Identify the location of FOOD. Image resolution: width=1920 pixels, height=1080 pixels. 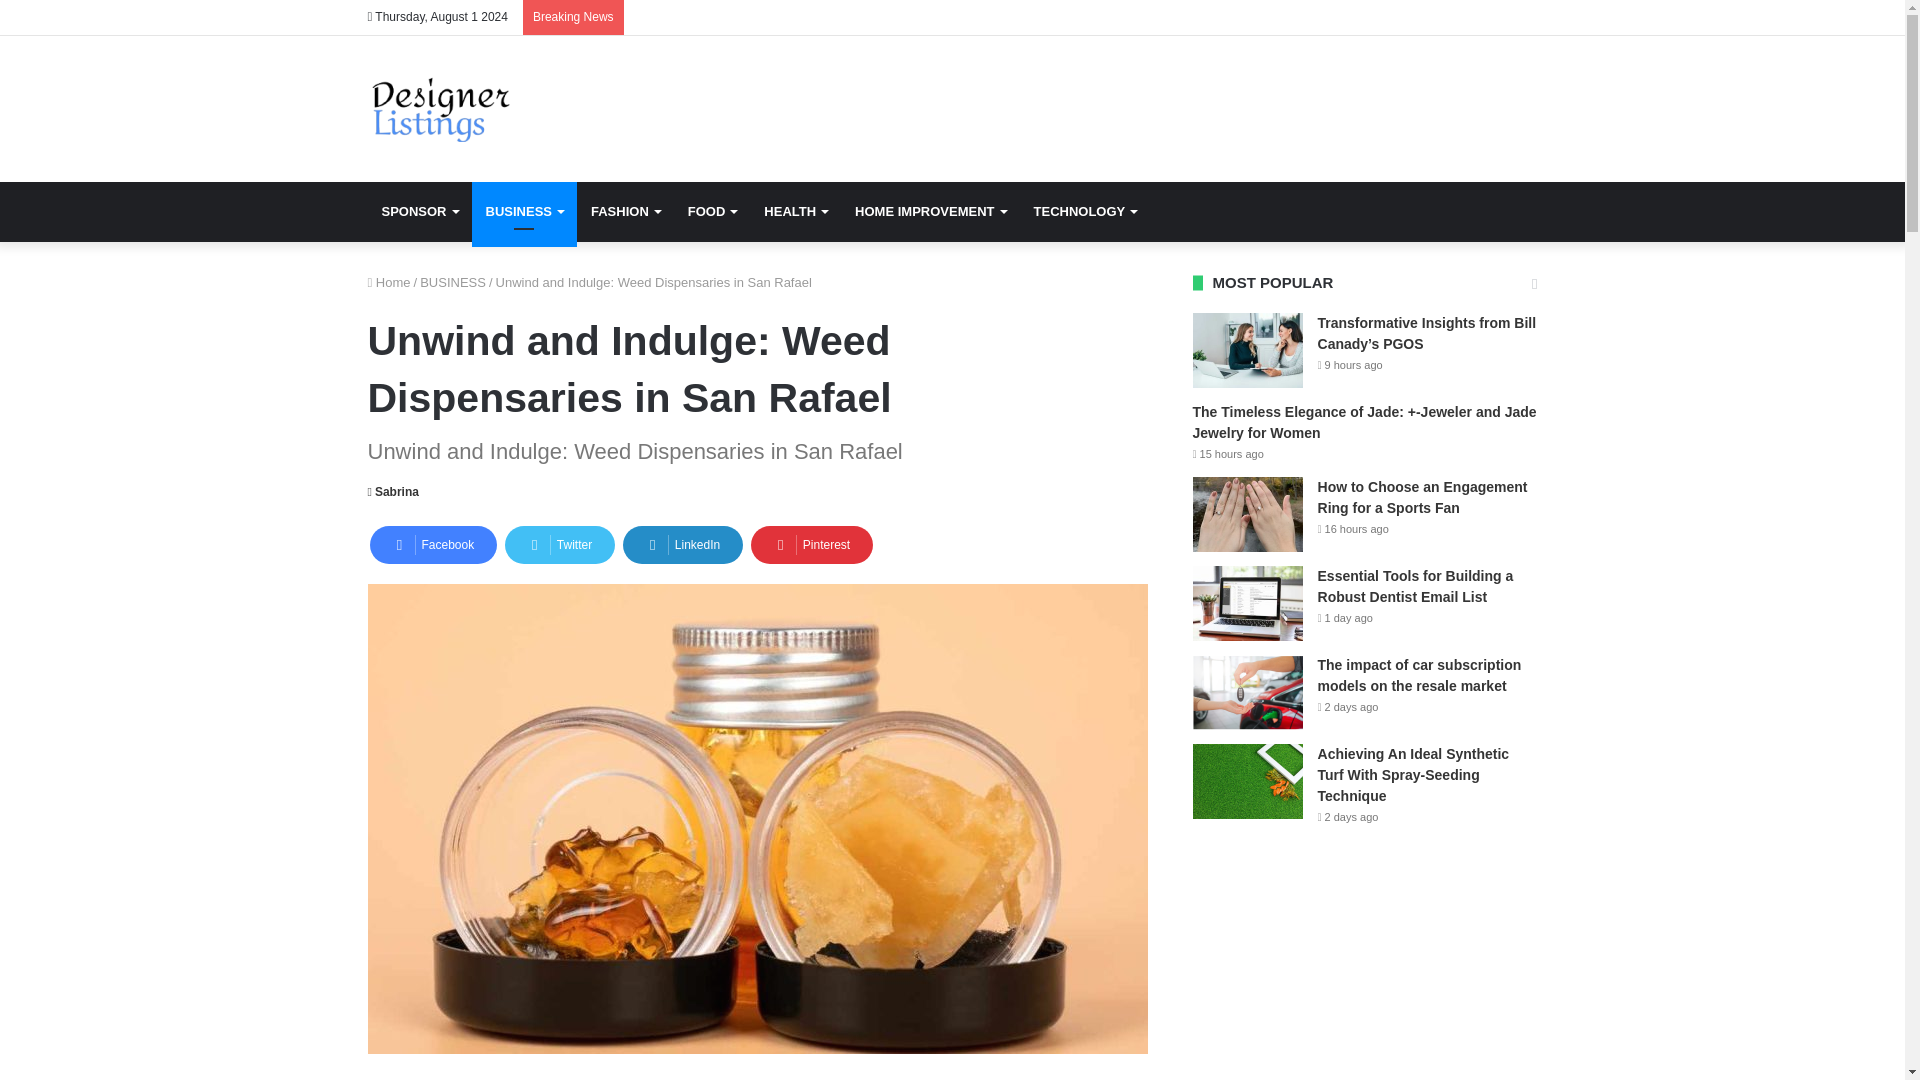
(712, 212).